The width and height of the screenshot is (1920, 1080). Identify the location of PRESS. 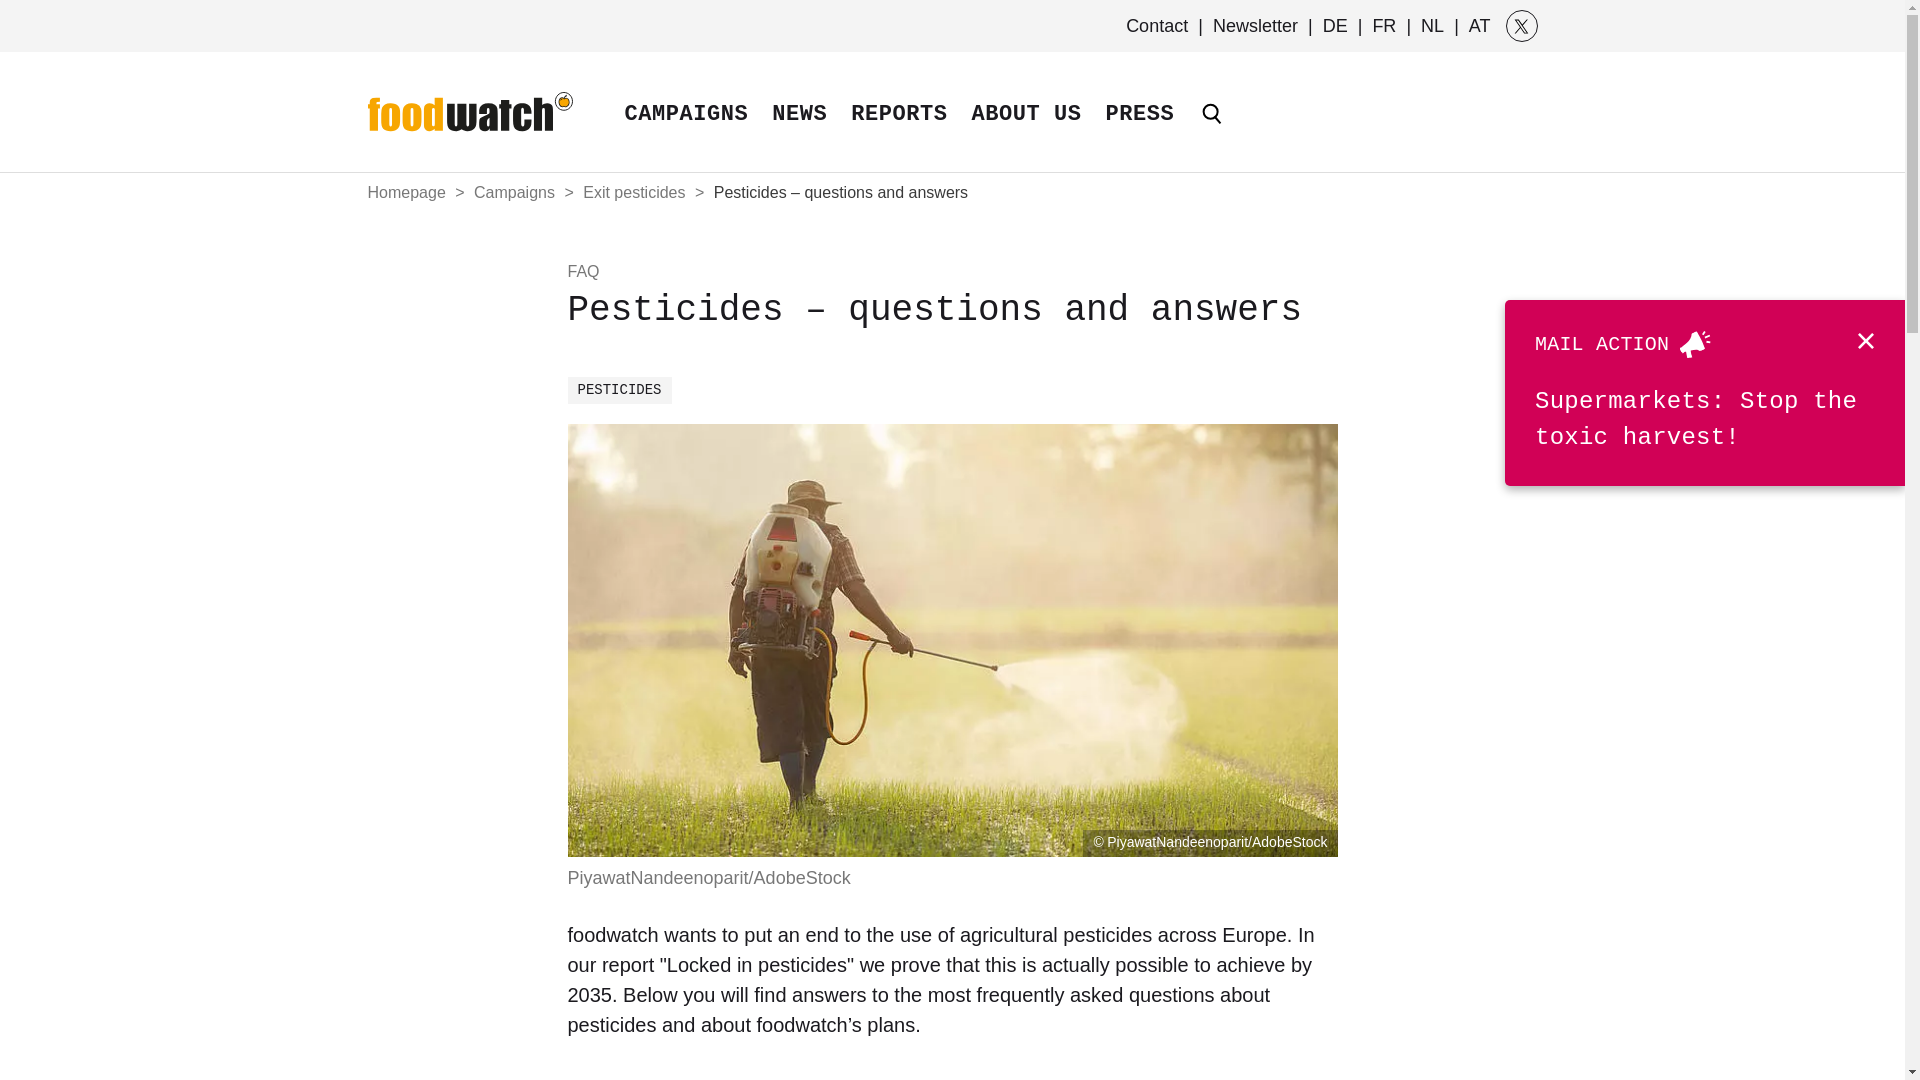
(1140, 131).